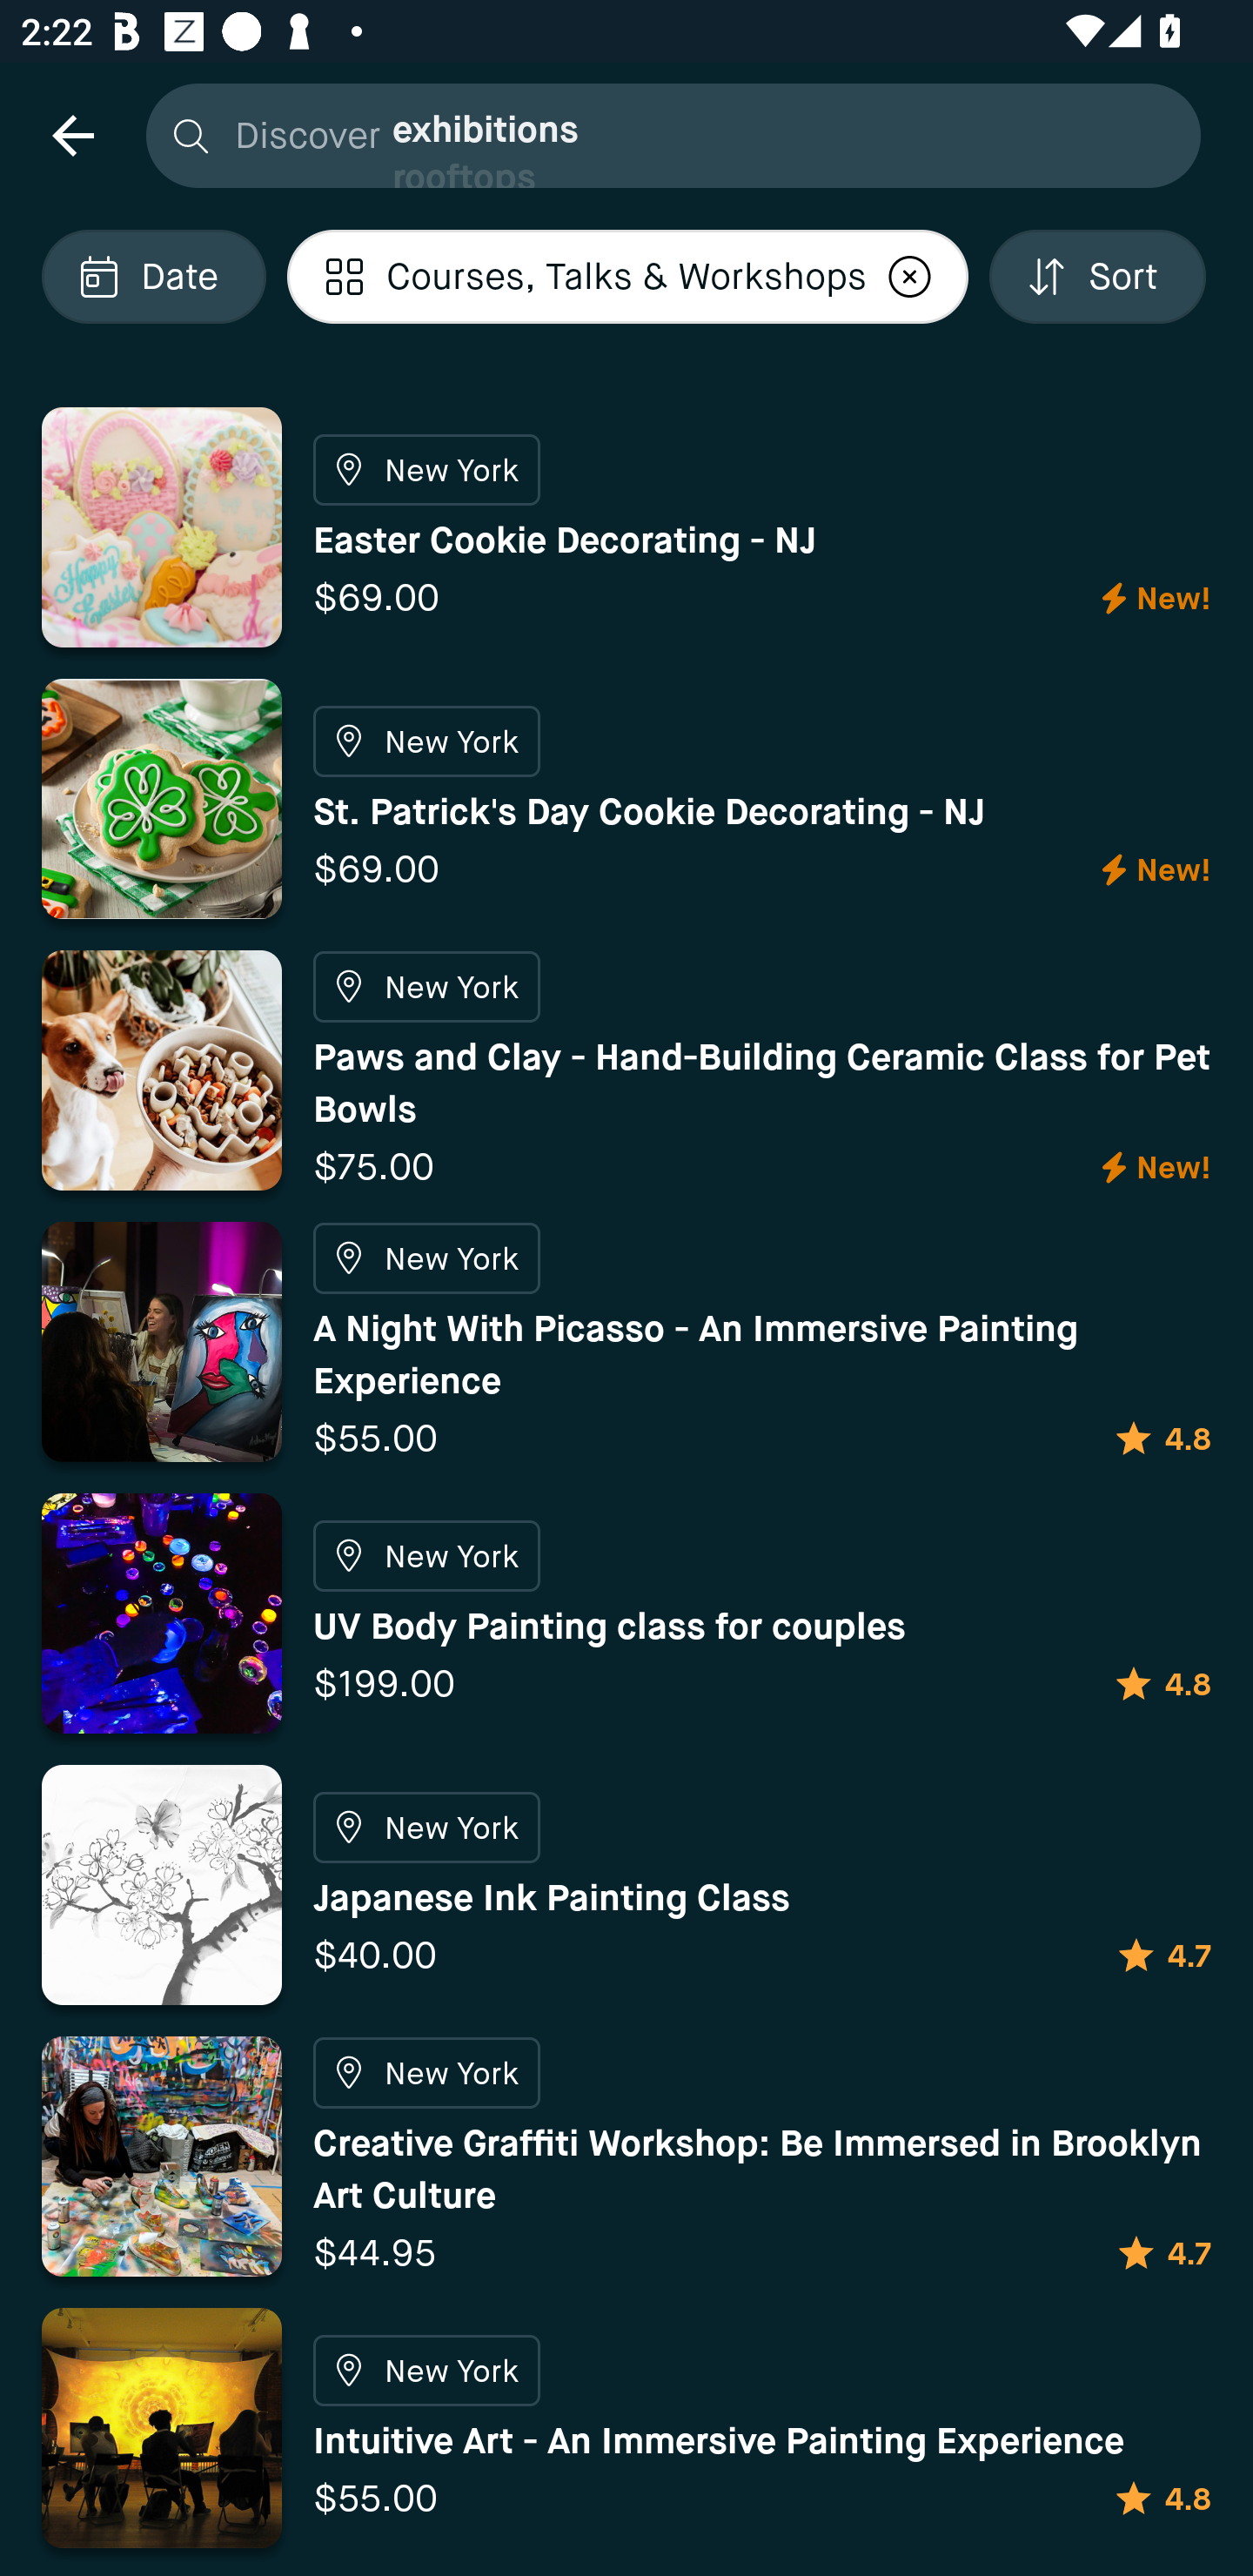 The width and height of the screenshot is (1253, 2576). What do you see at coordinates (909, 277) in the screenshot?
I see `Localized description` at bounding box center [909, 277].